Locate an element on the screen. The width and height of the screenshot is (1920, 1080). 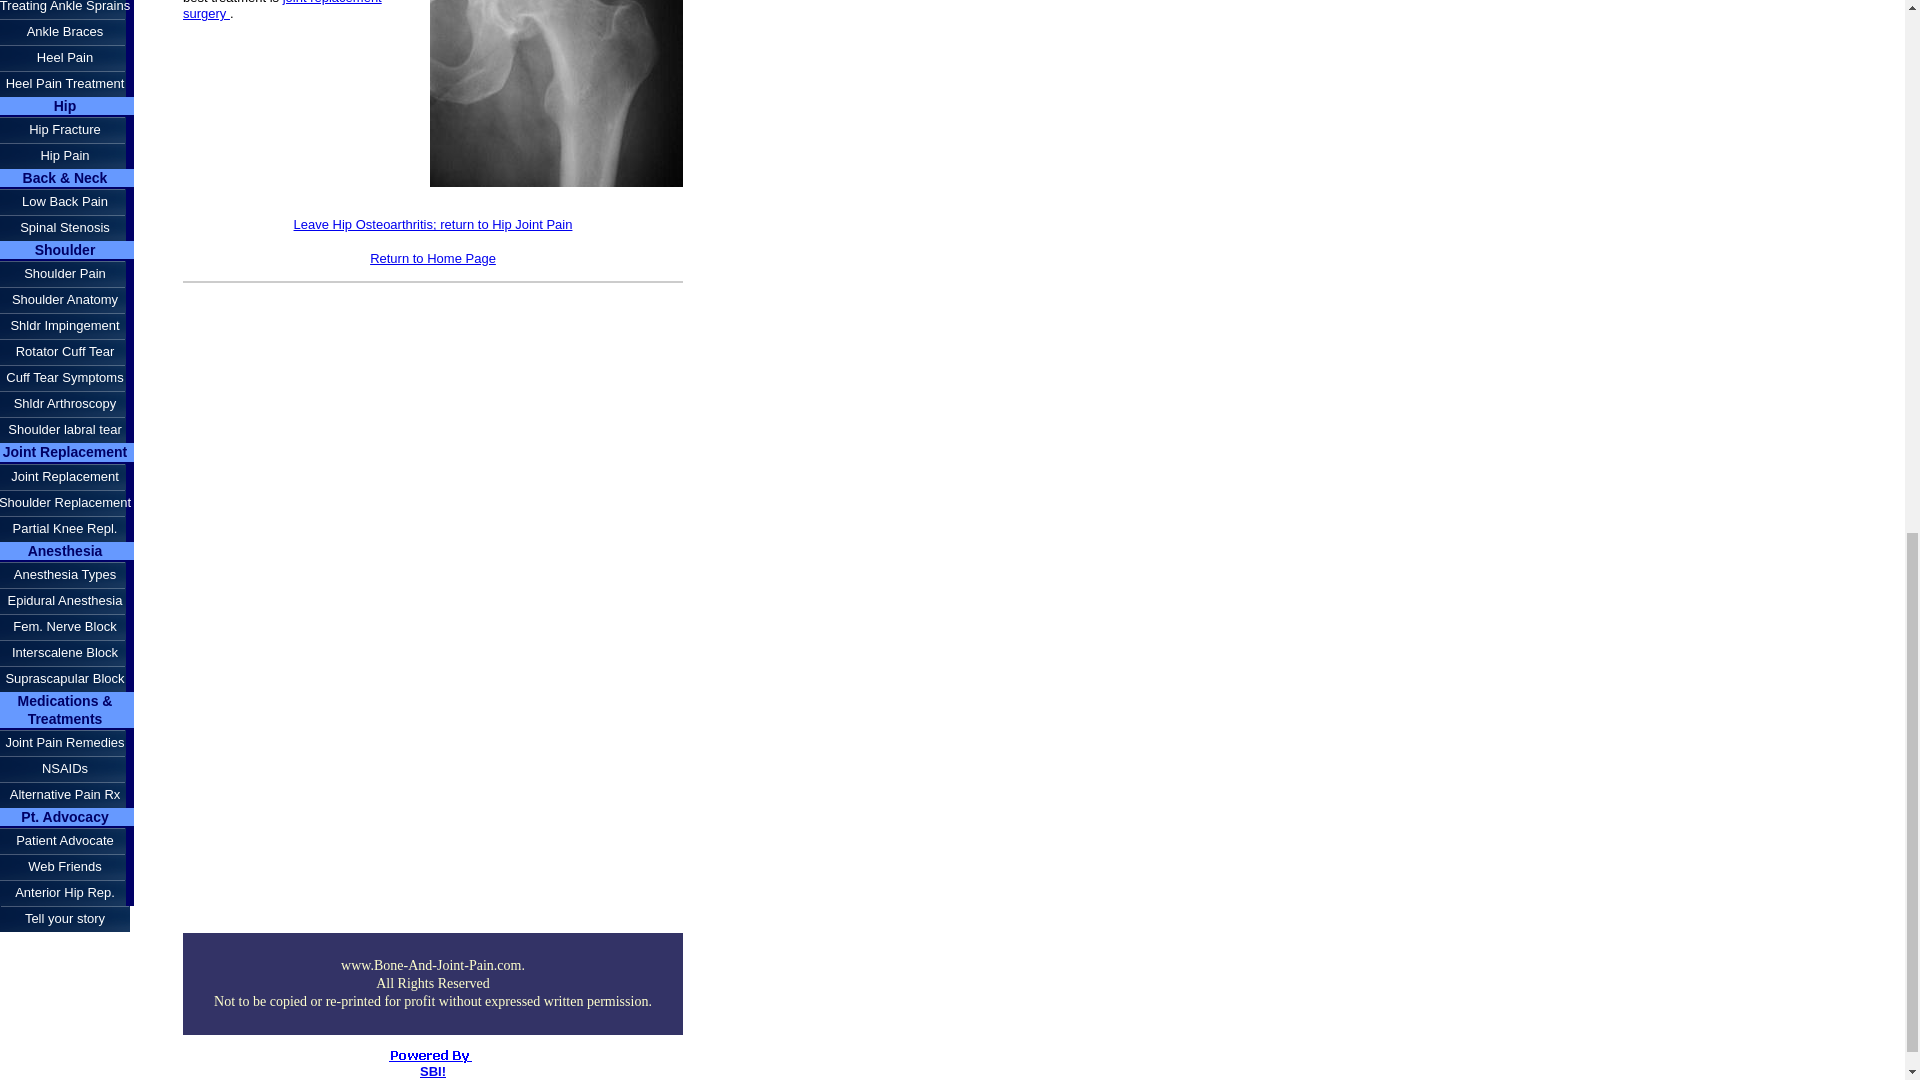
Low Back Pain is located at coordinates (67, 202).